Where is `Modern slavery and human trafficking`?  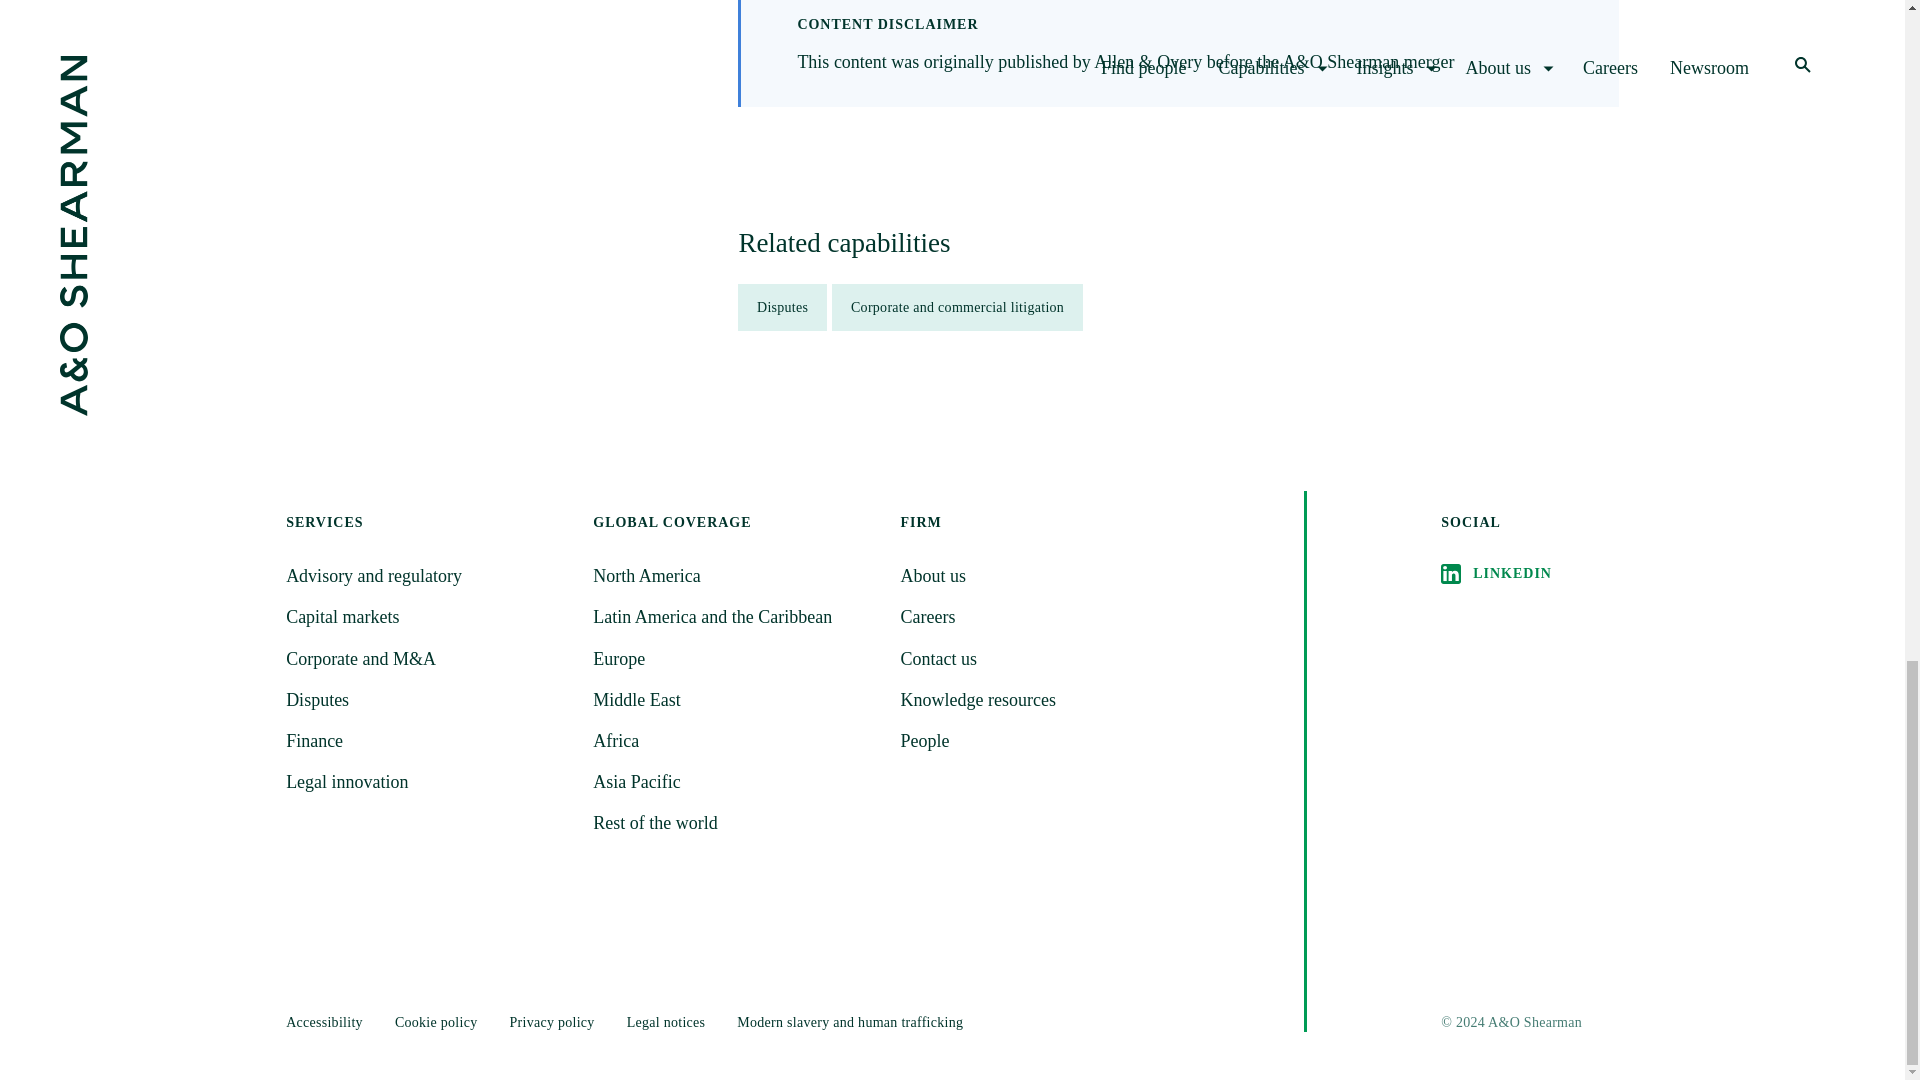 Modern slavery and human trafficking is located at coordinates (850, 1022).